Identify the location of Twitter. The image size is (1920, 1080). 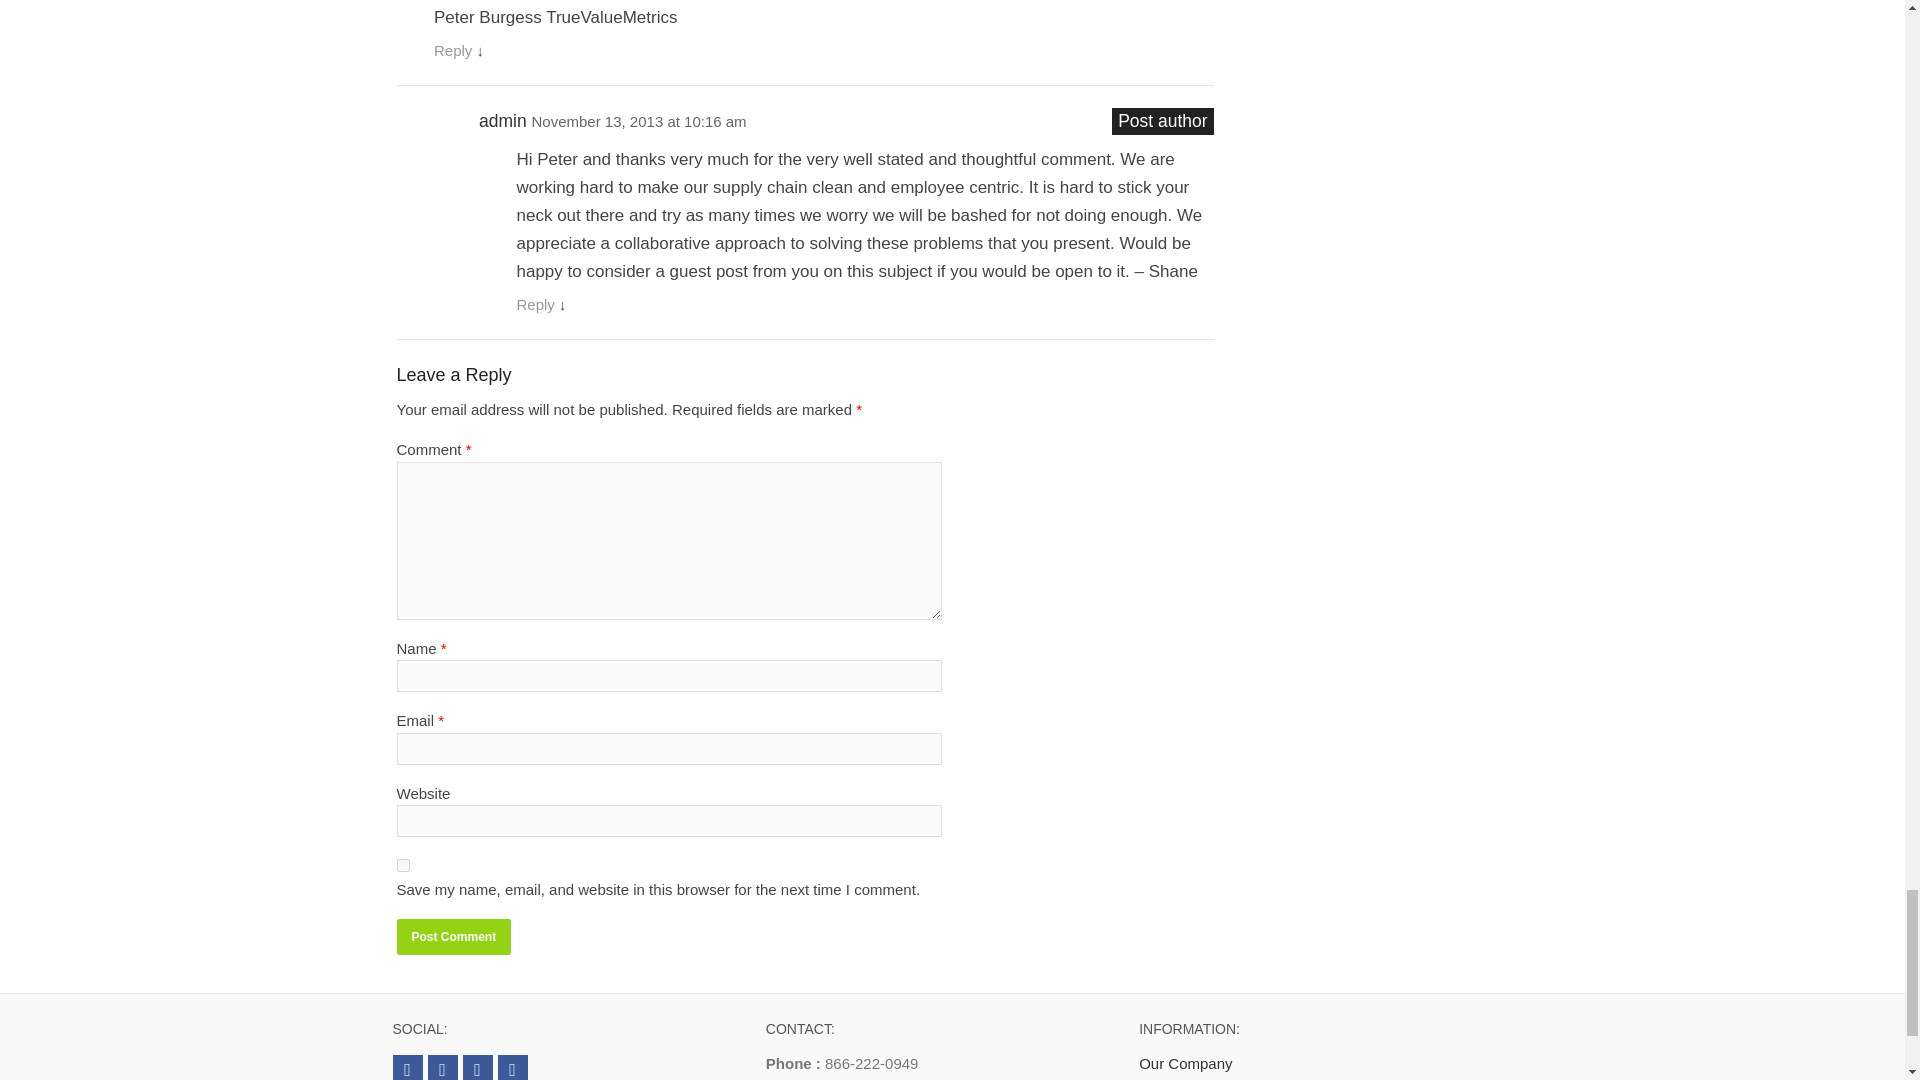
(406, 1068).